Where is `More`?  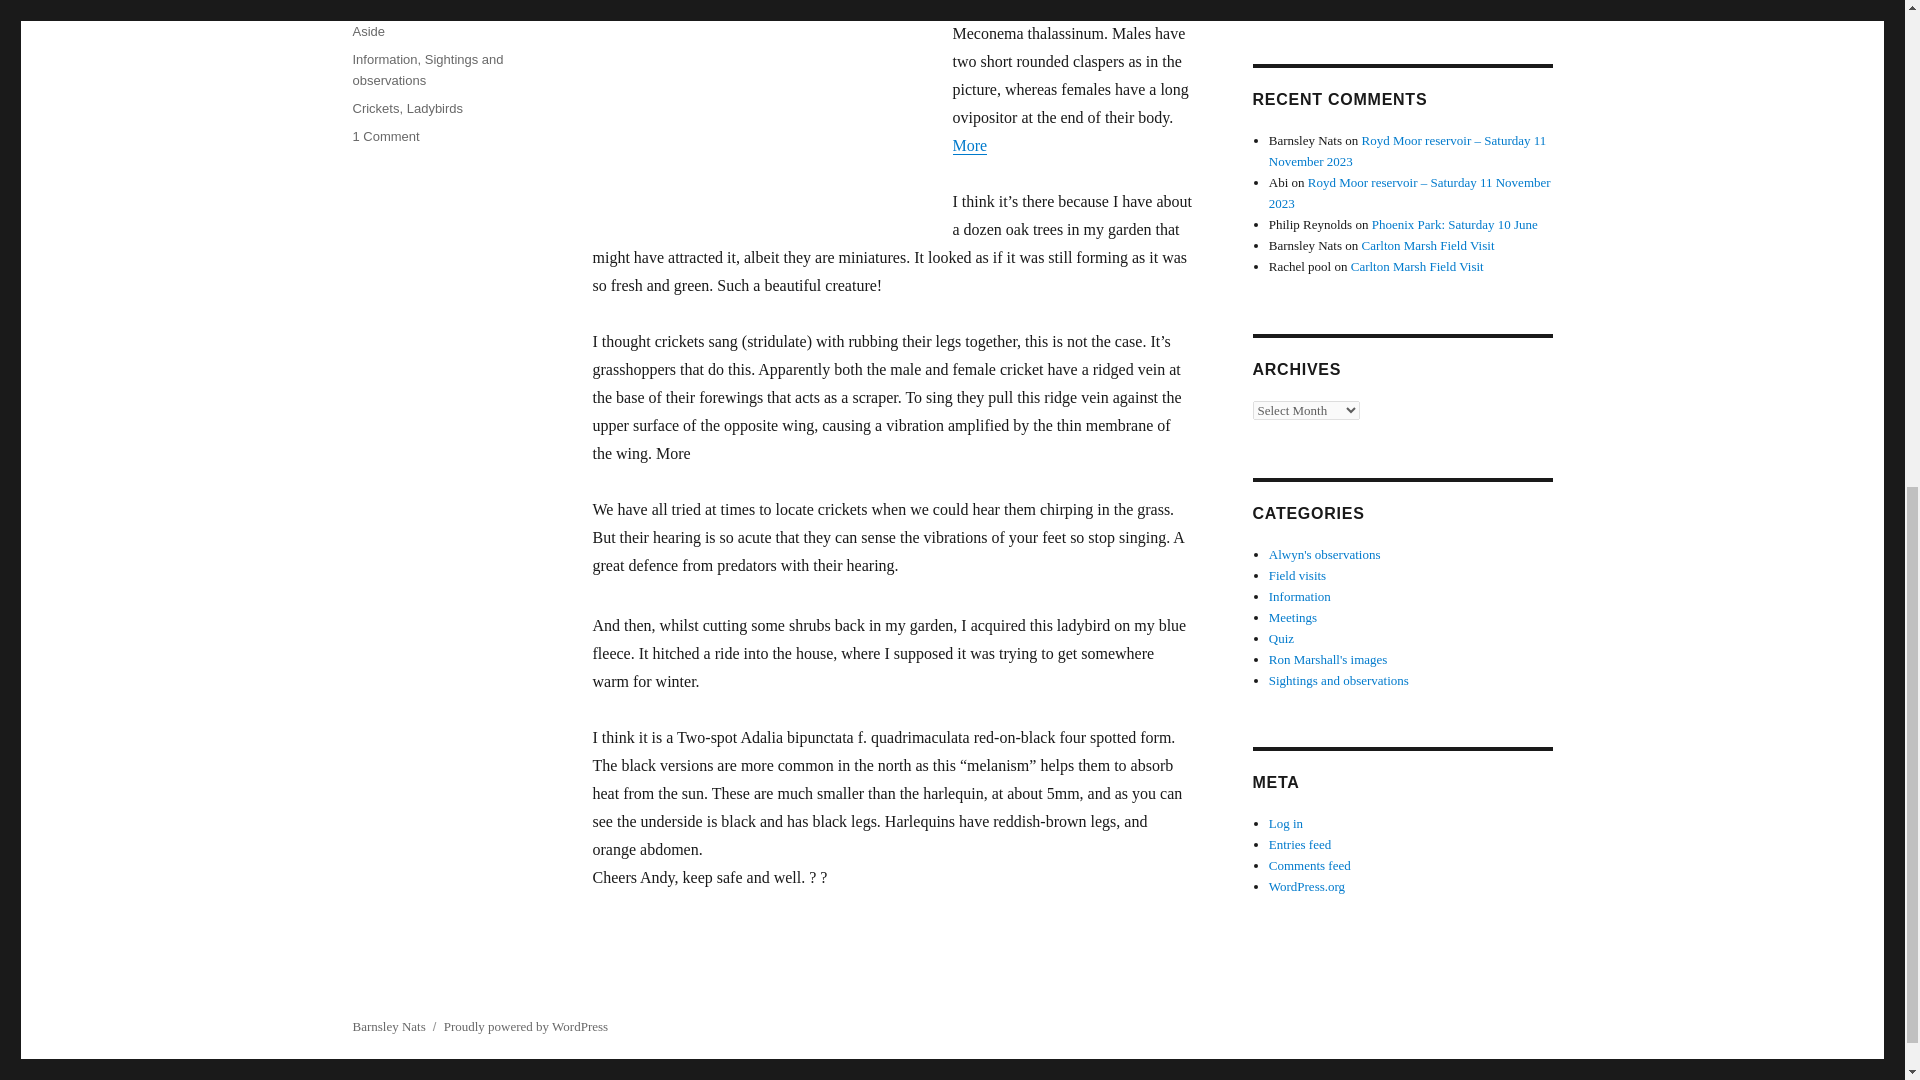
More is located at coordinates (969, 146).